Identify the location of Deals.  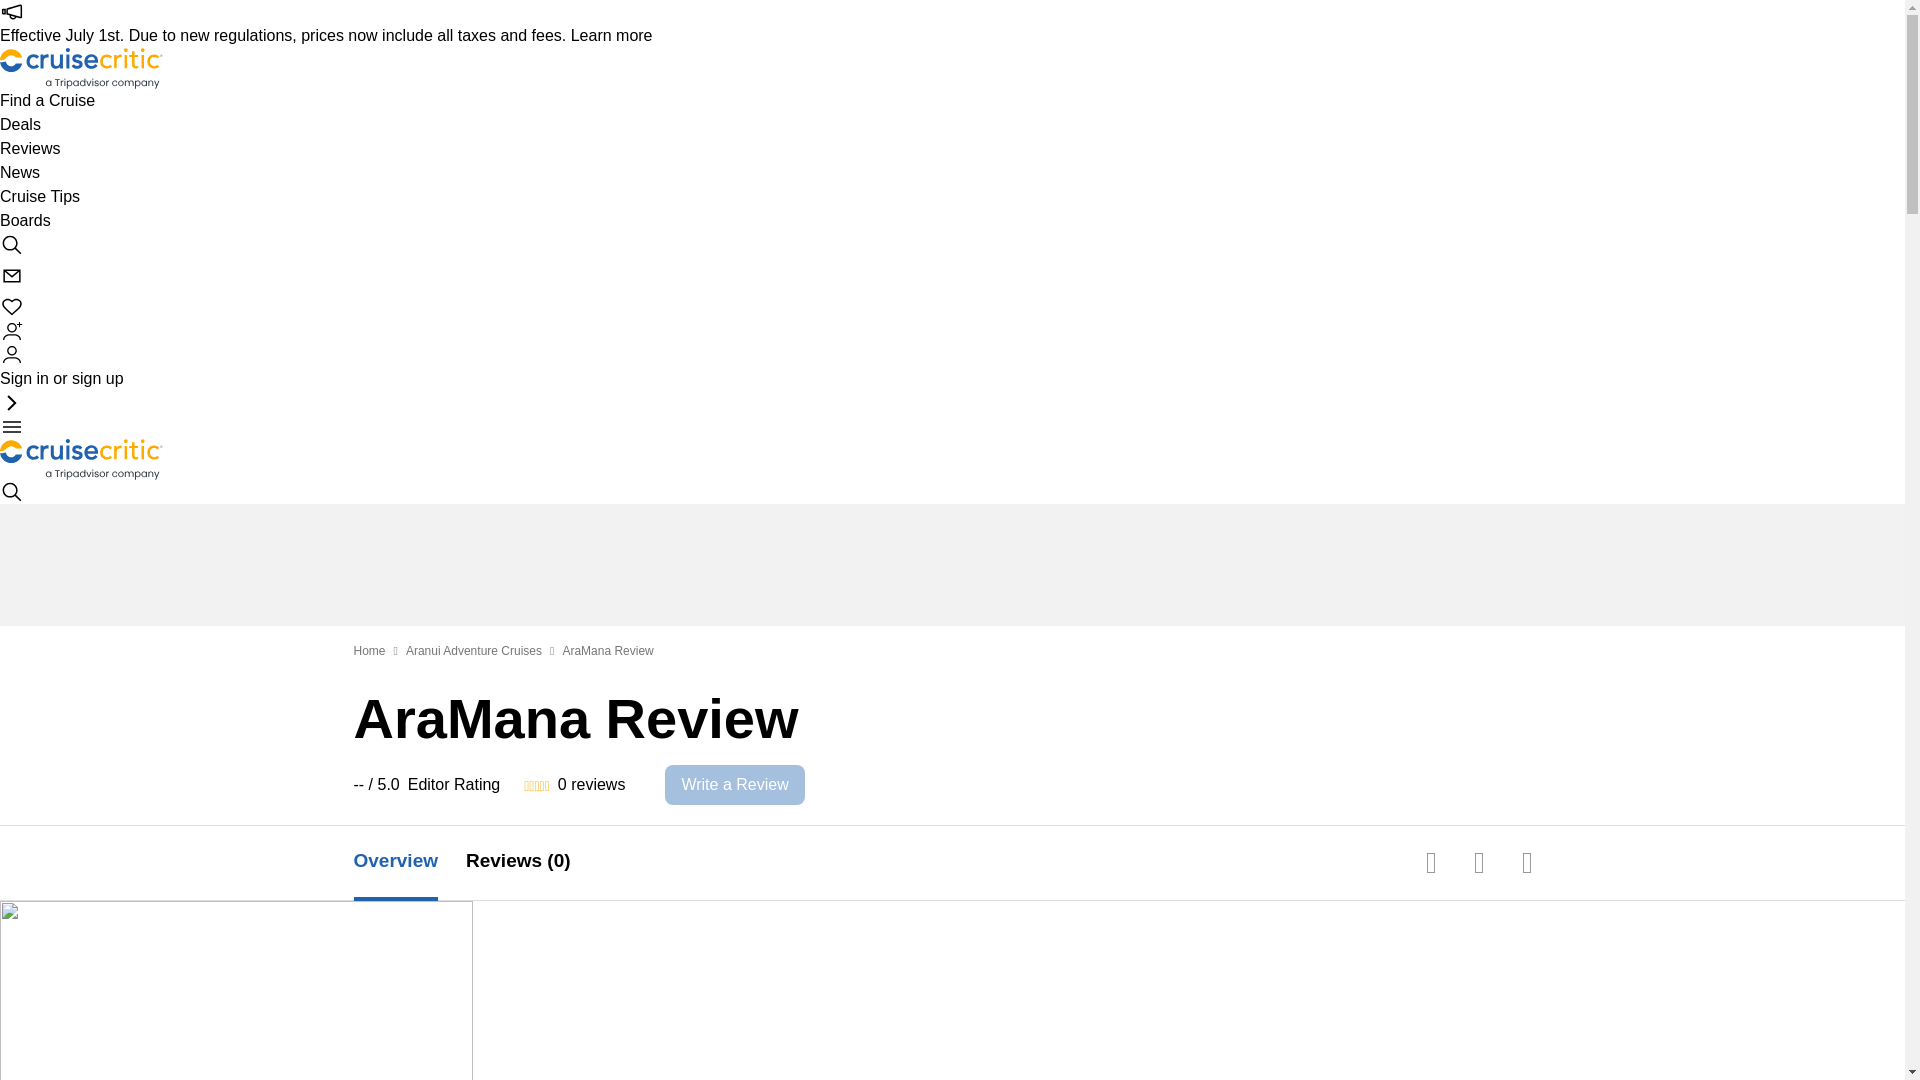
(20, 125).